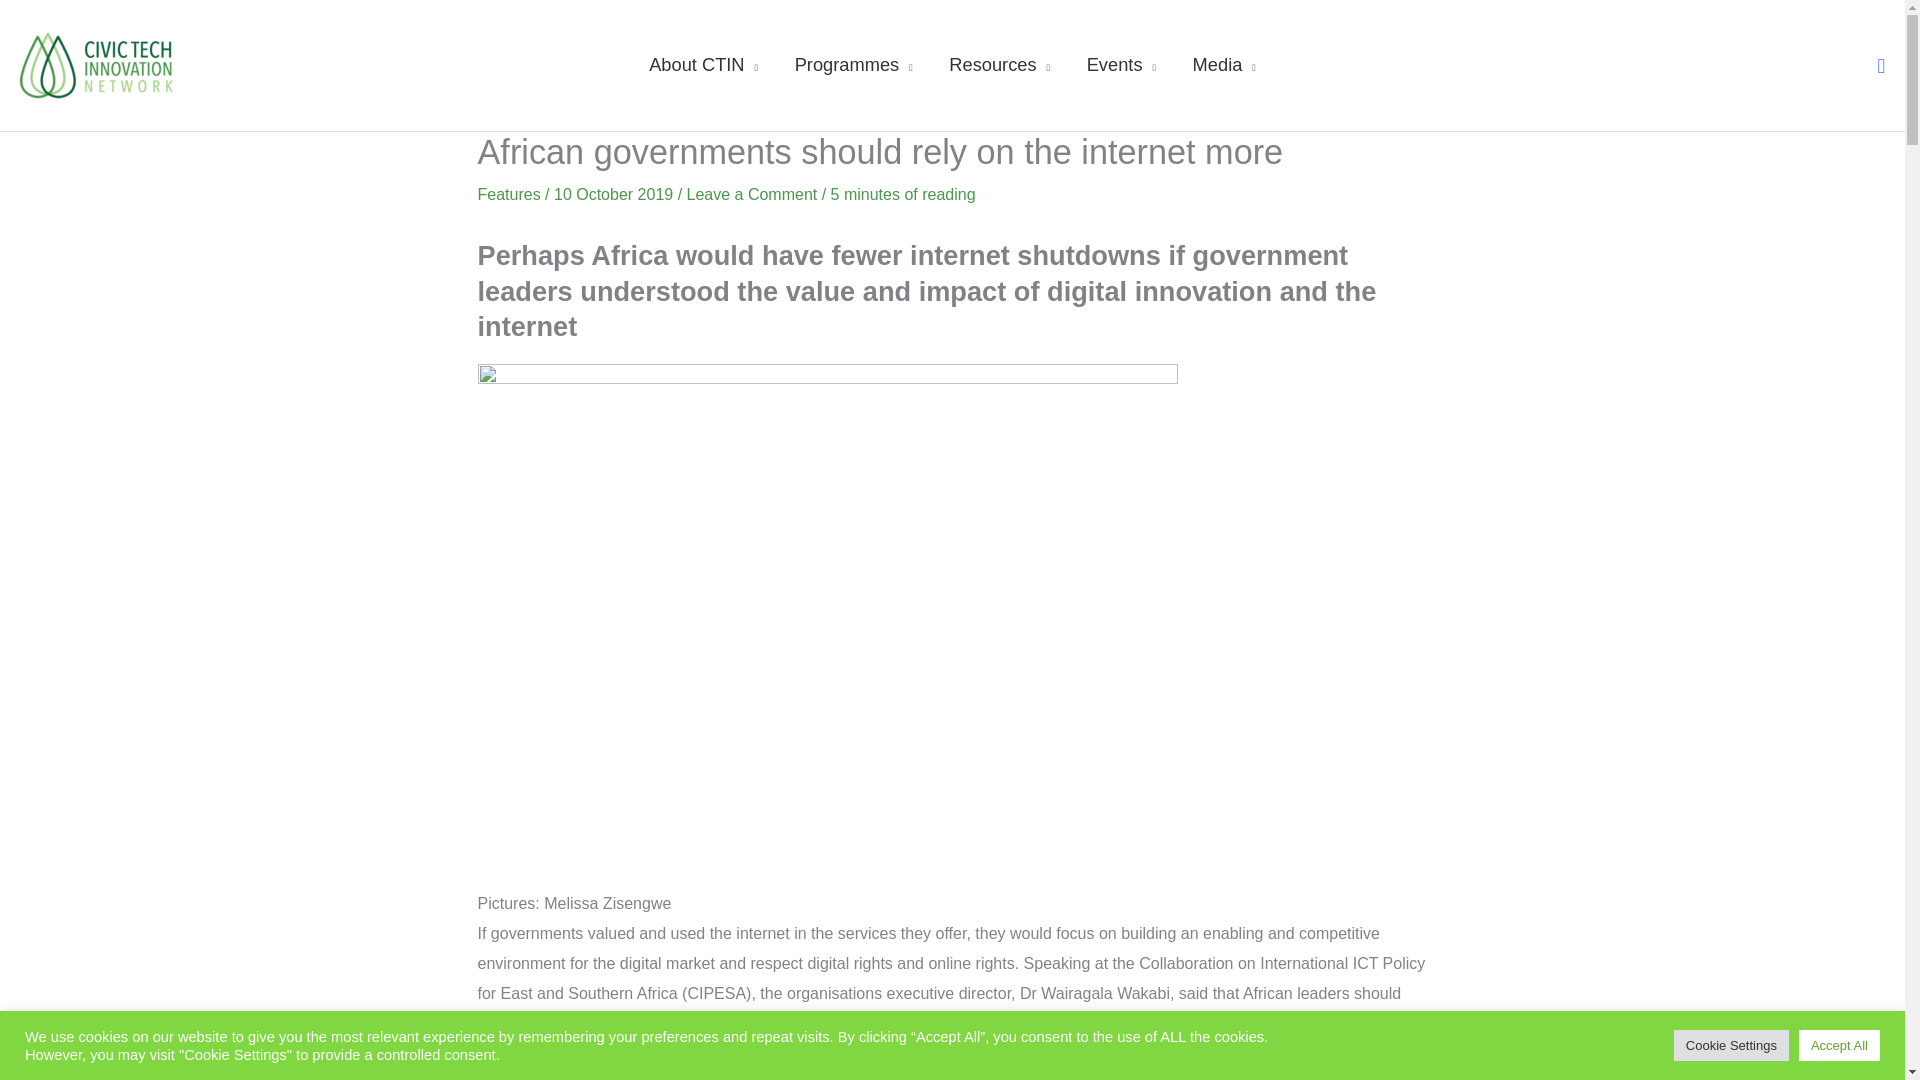 The image size is (1920, 1080). I want to click on Resources, so click(999, 65).